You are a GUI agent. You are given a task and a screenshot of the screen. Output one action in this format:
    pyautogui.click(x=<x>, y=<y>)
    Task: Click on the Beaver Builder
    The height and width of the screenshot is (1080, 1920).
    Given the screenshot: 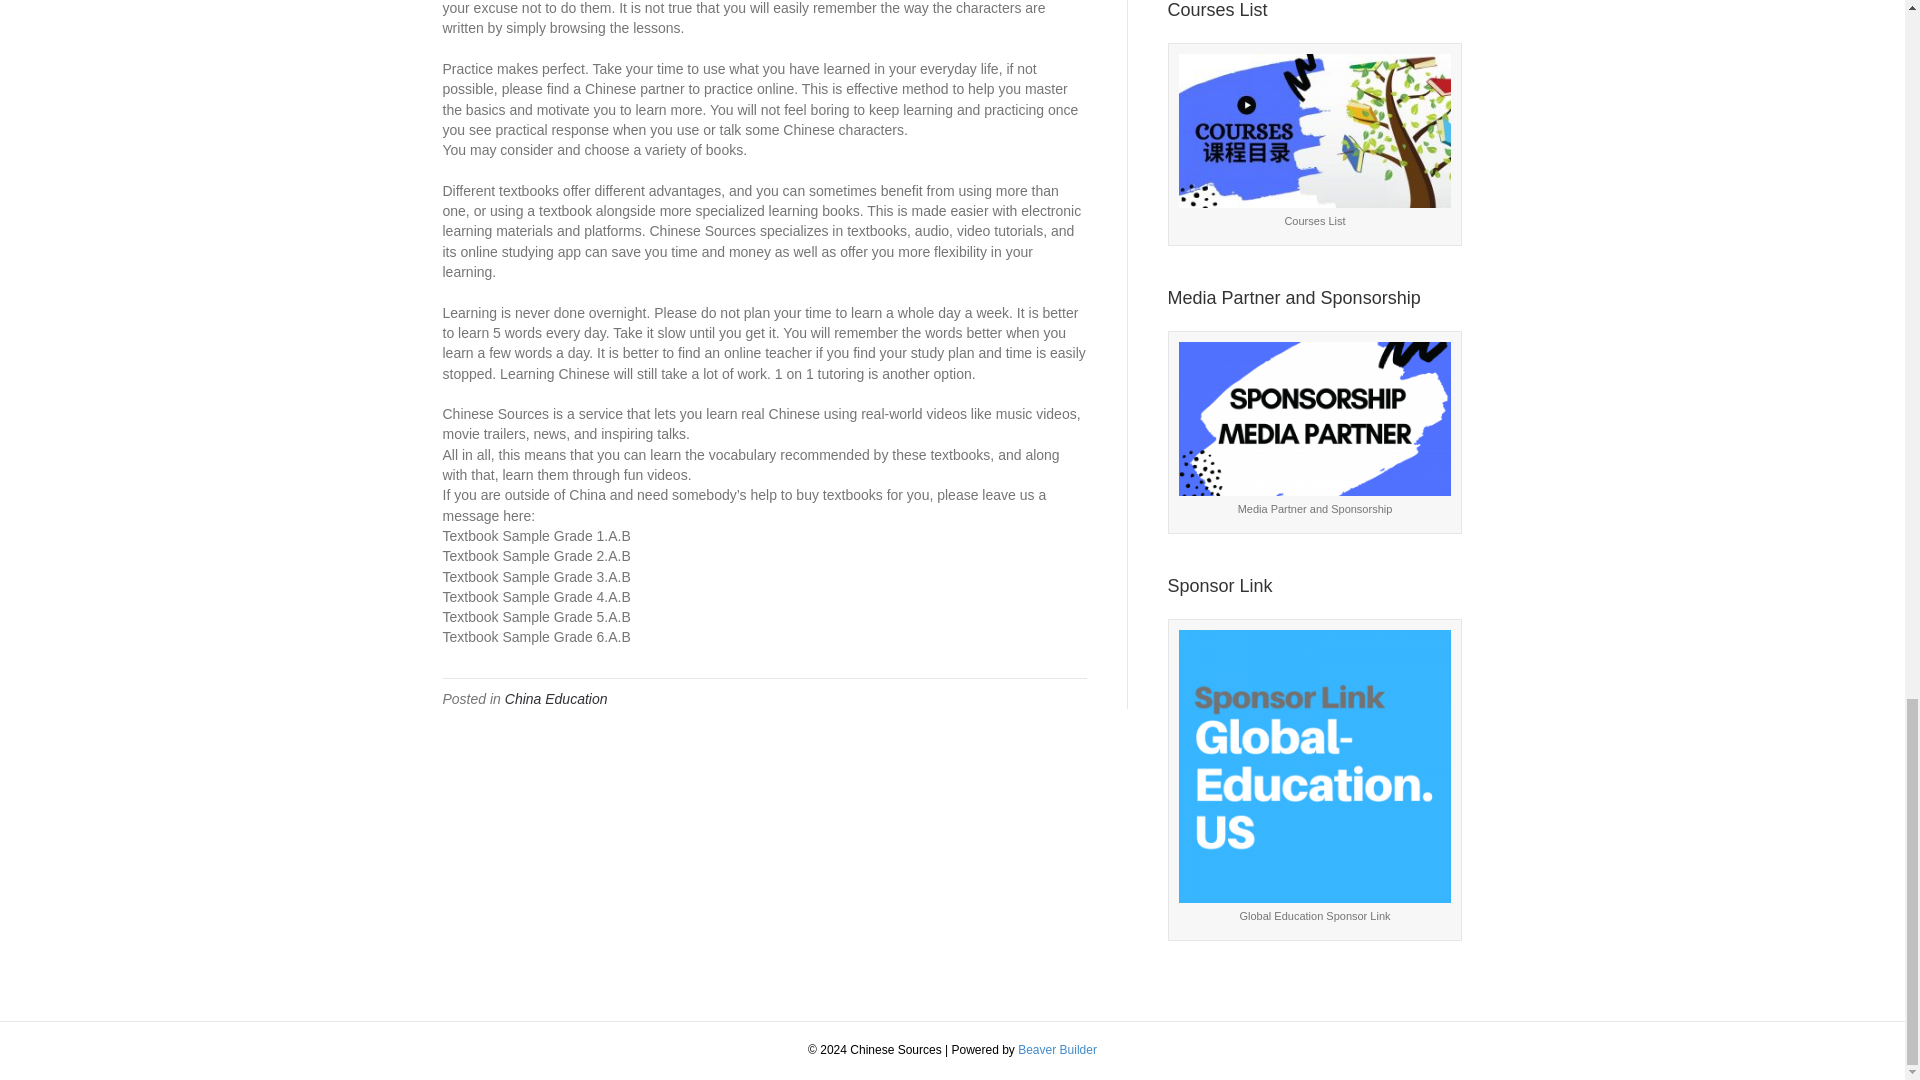 What is the action you would take?
    pyautogui.click(x=1056, y=1050)
    